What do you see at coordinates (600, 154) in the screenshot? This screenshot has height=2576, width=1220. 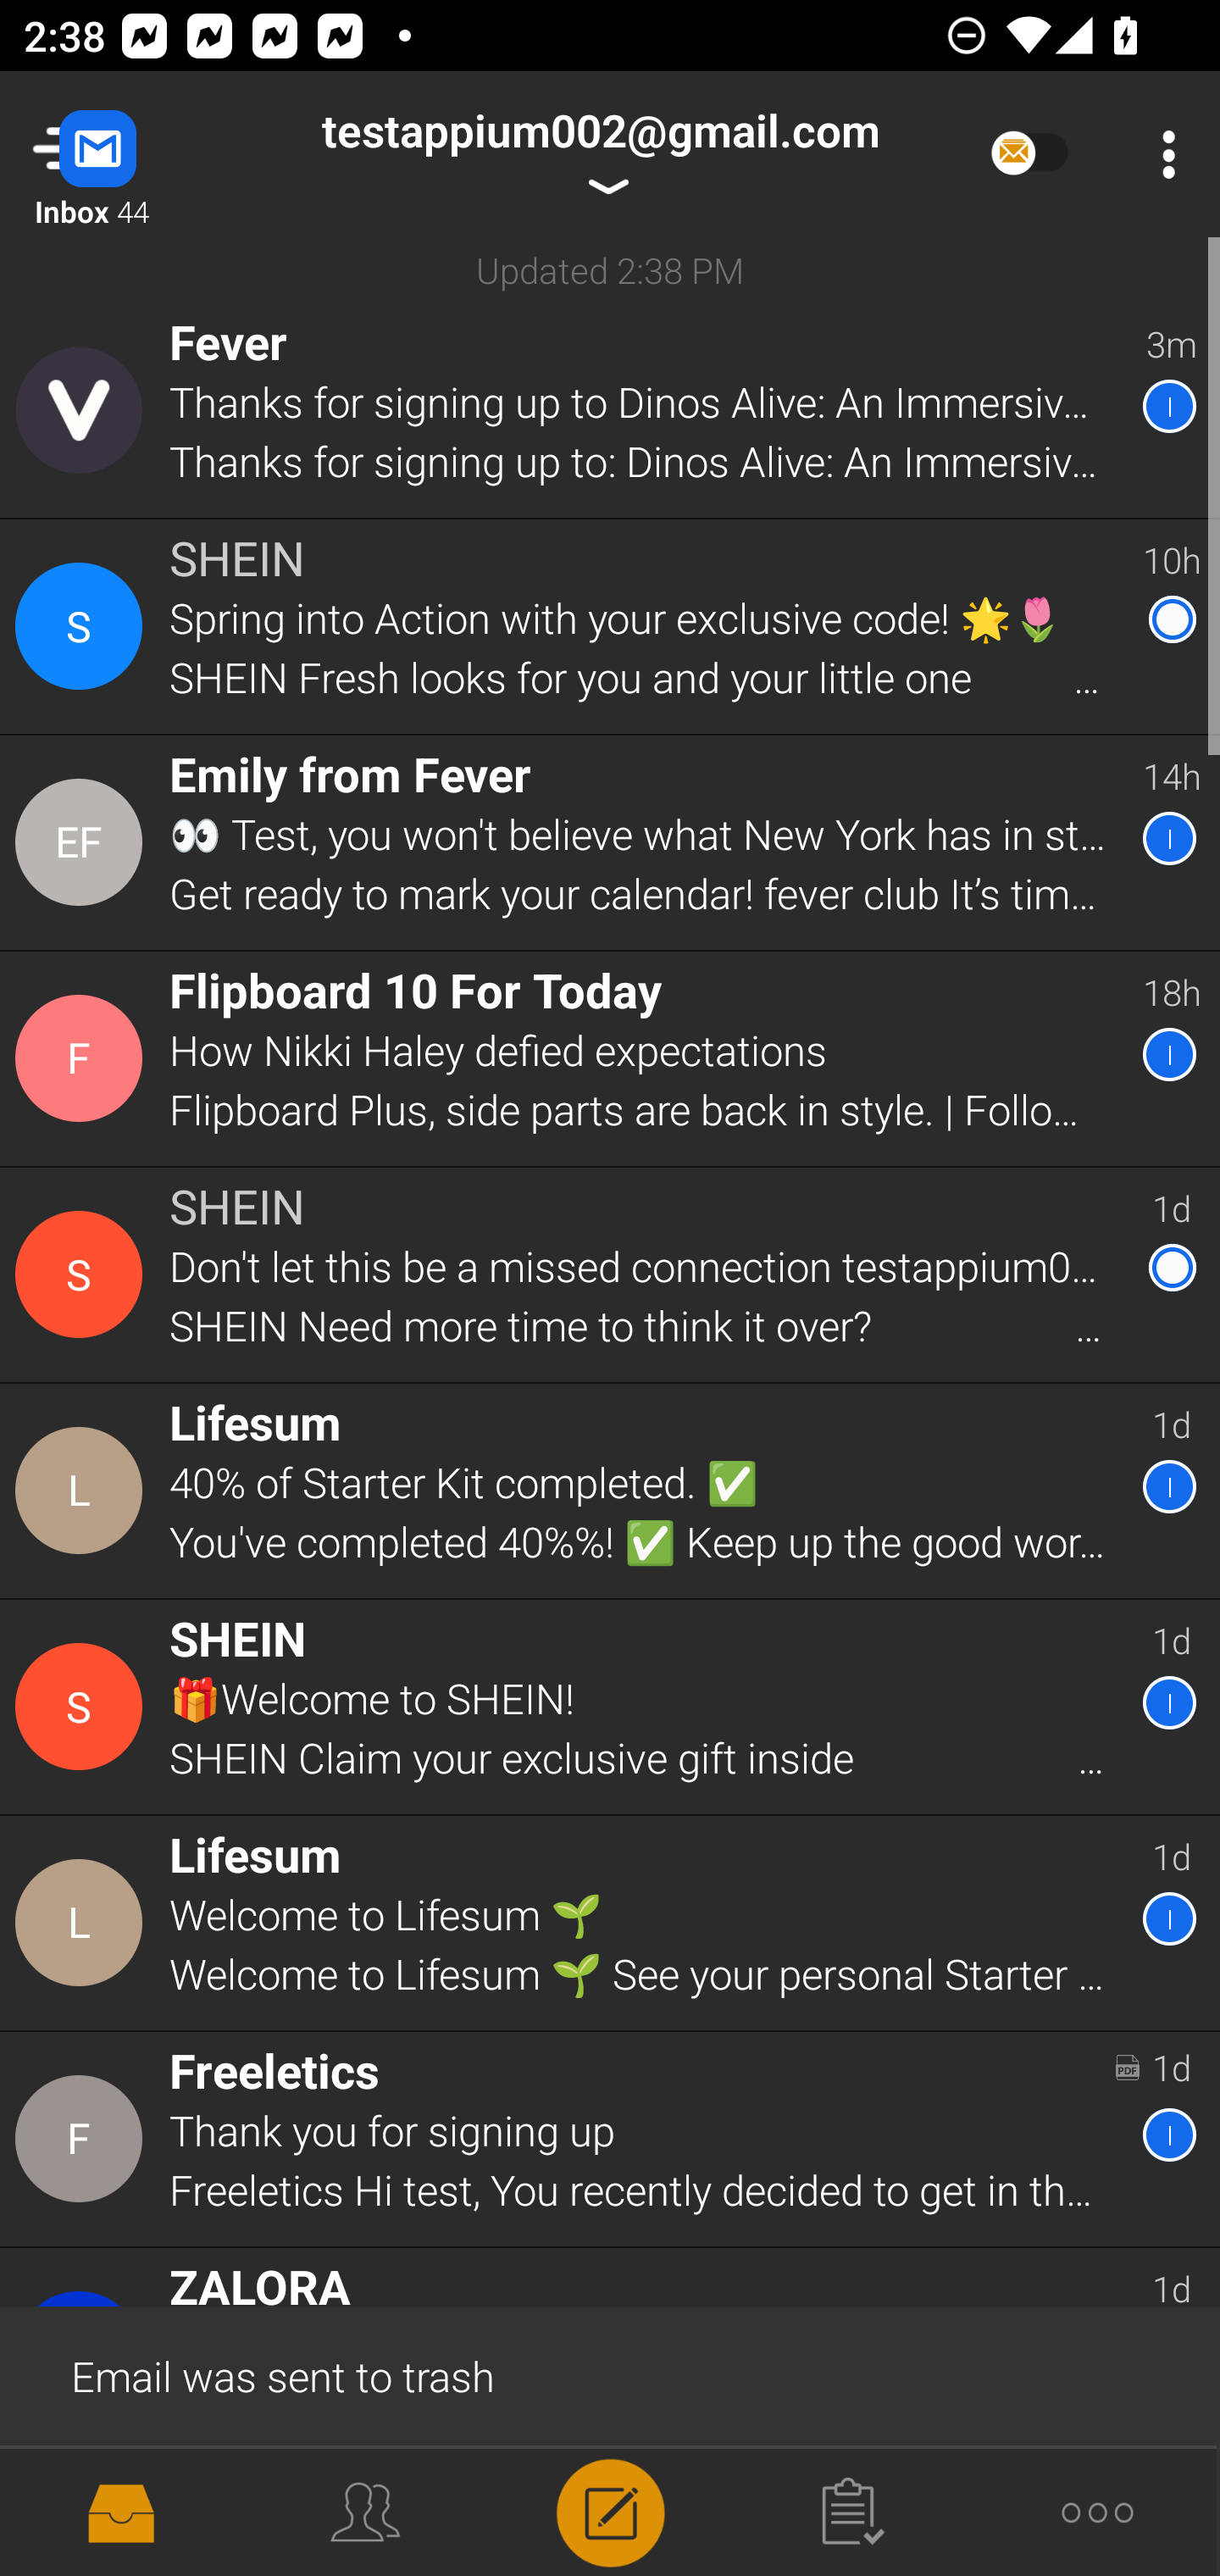 I see `testappium002@gmail.com` at bounding box center [600, 154].